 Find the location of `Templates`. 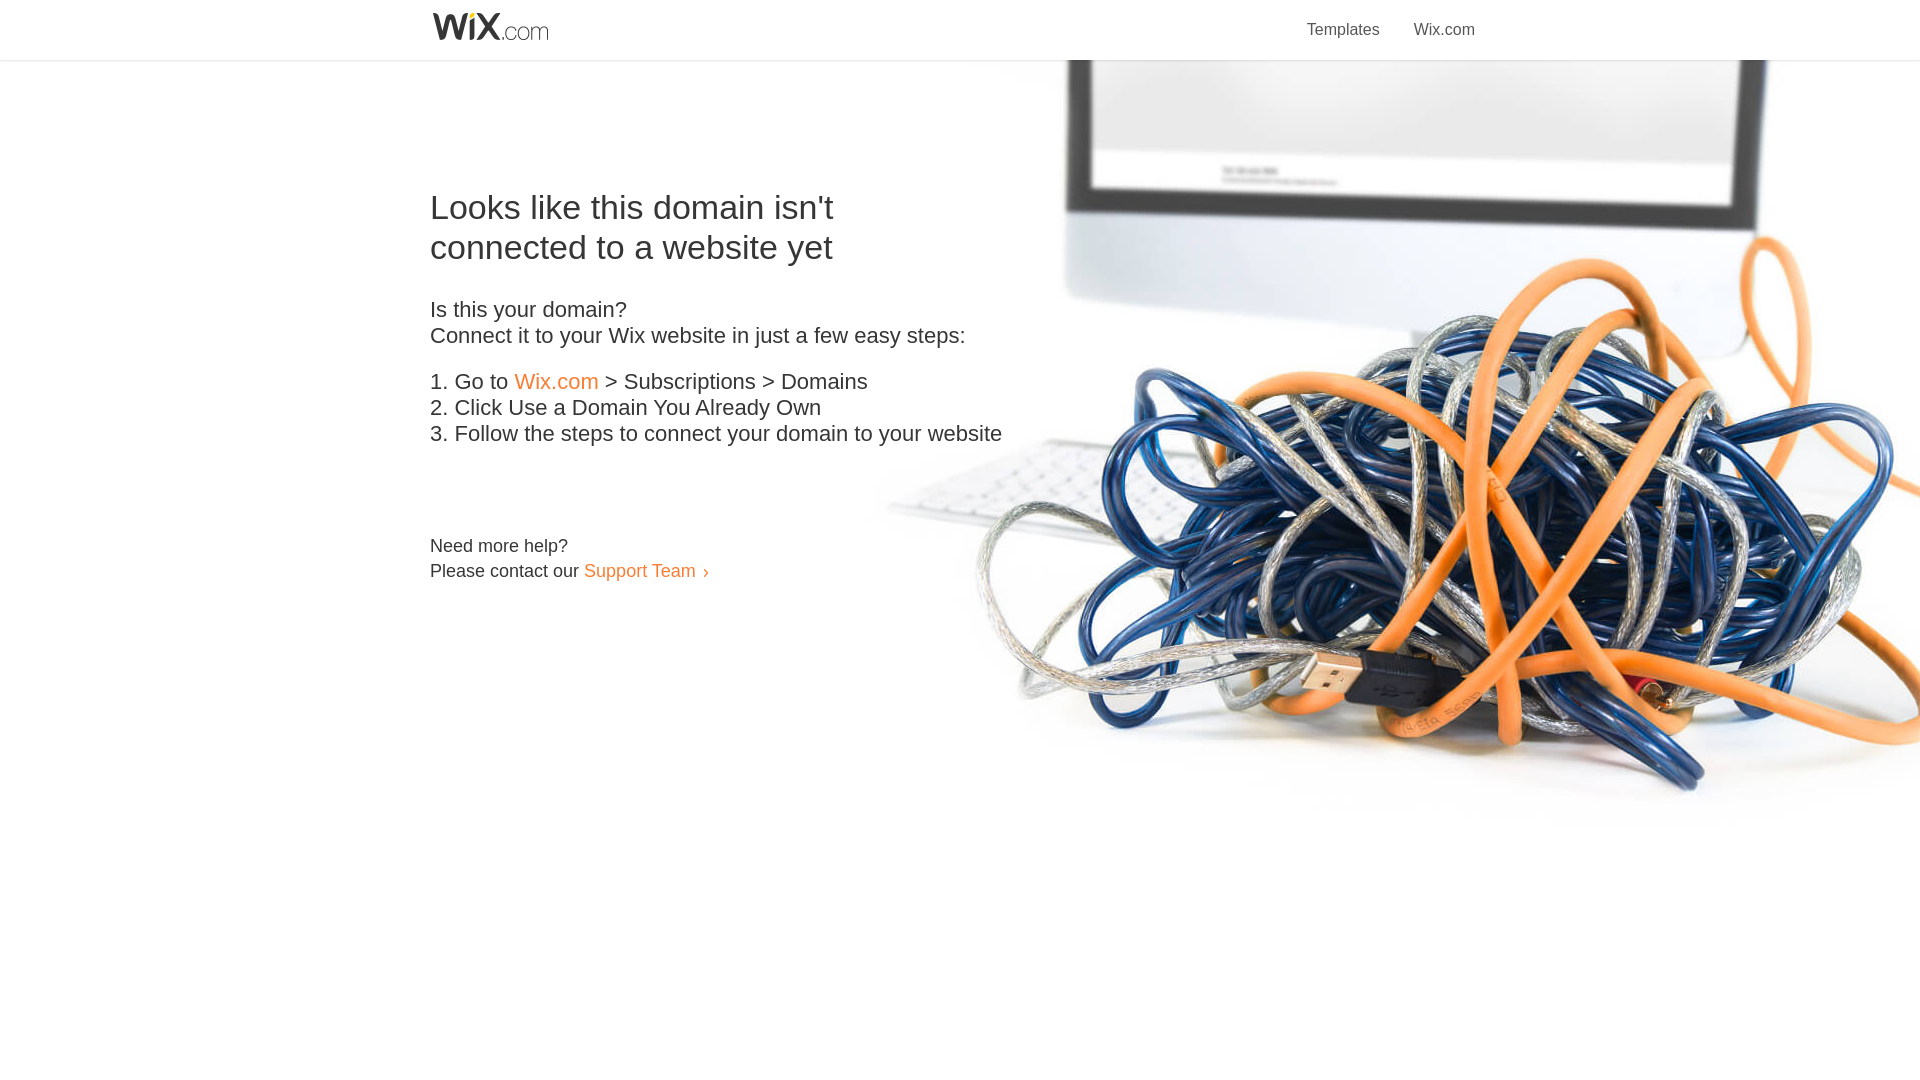

Templates is located at coordinates (1344, 18).